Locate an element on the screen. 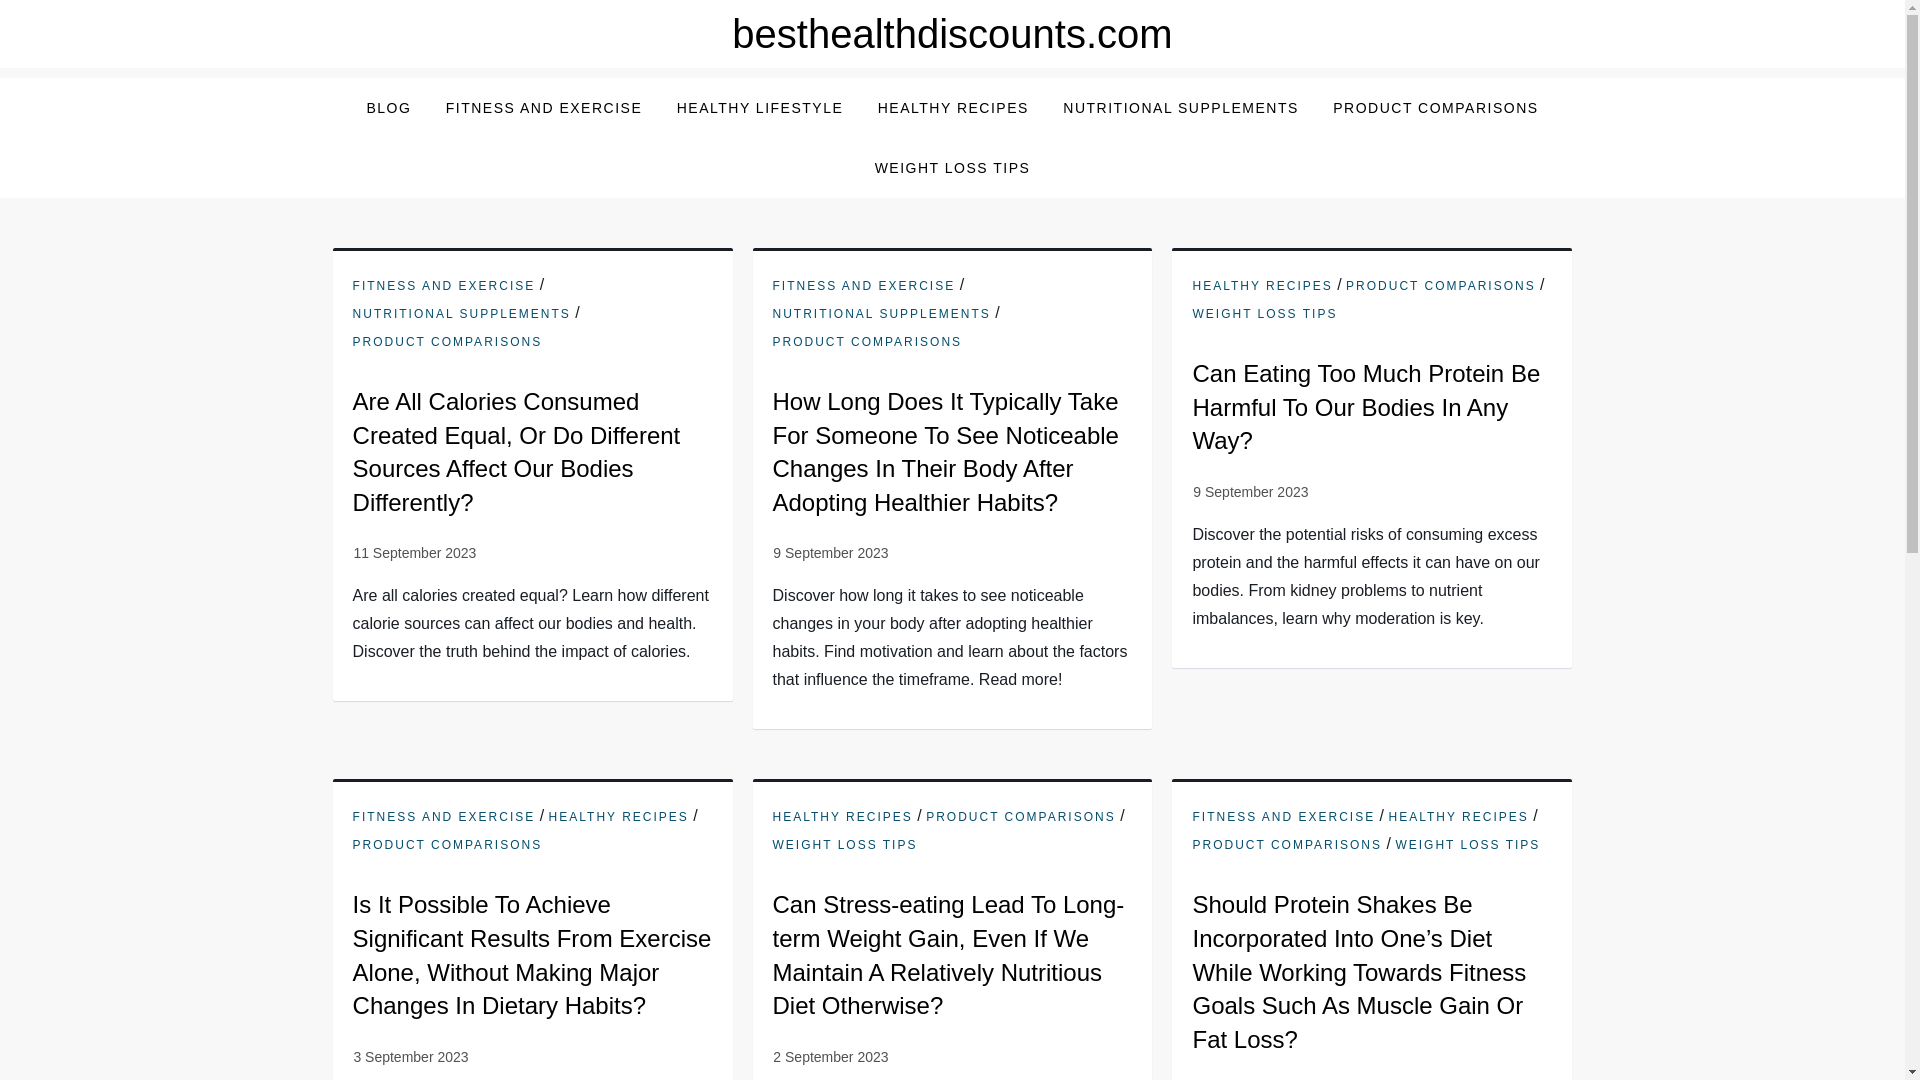  NUTRITIONAL SUPPLEMENTS is located at coordinates (882, 314).